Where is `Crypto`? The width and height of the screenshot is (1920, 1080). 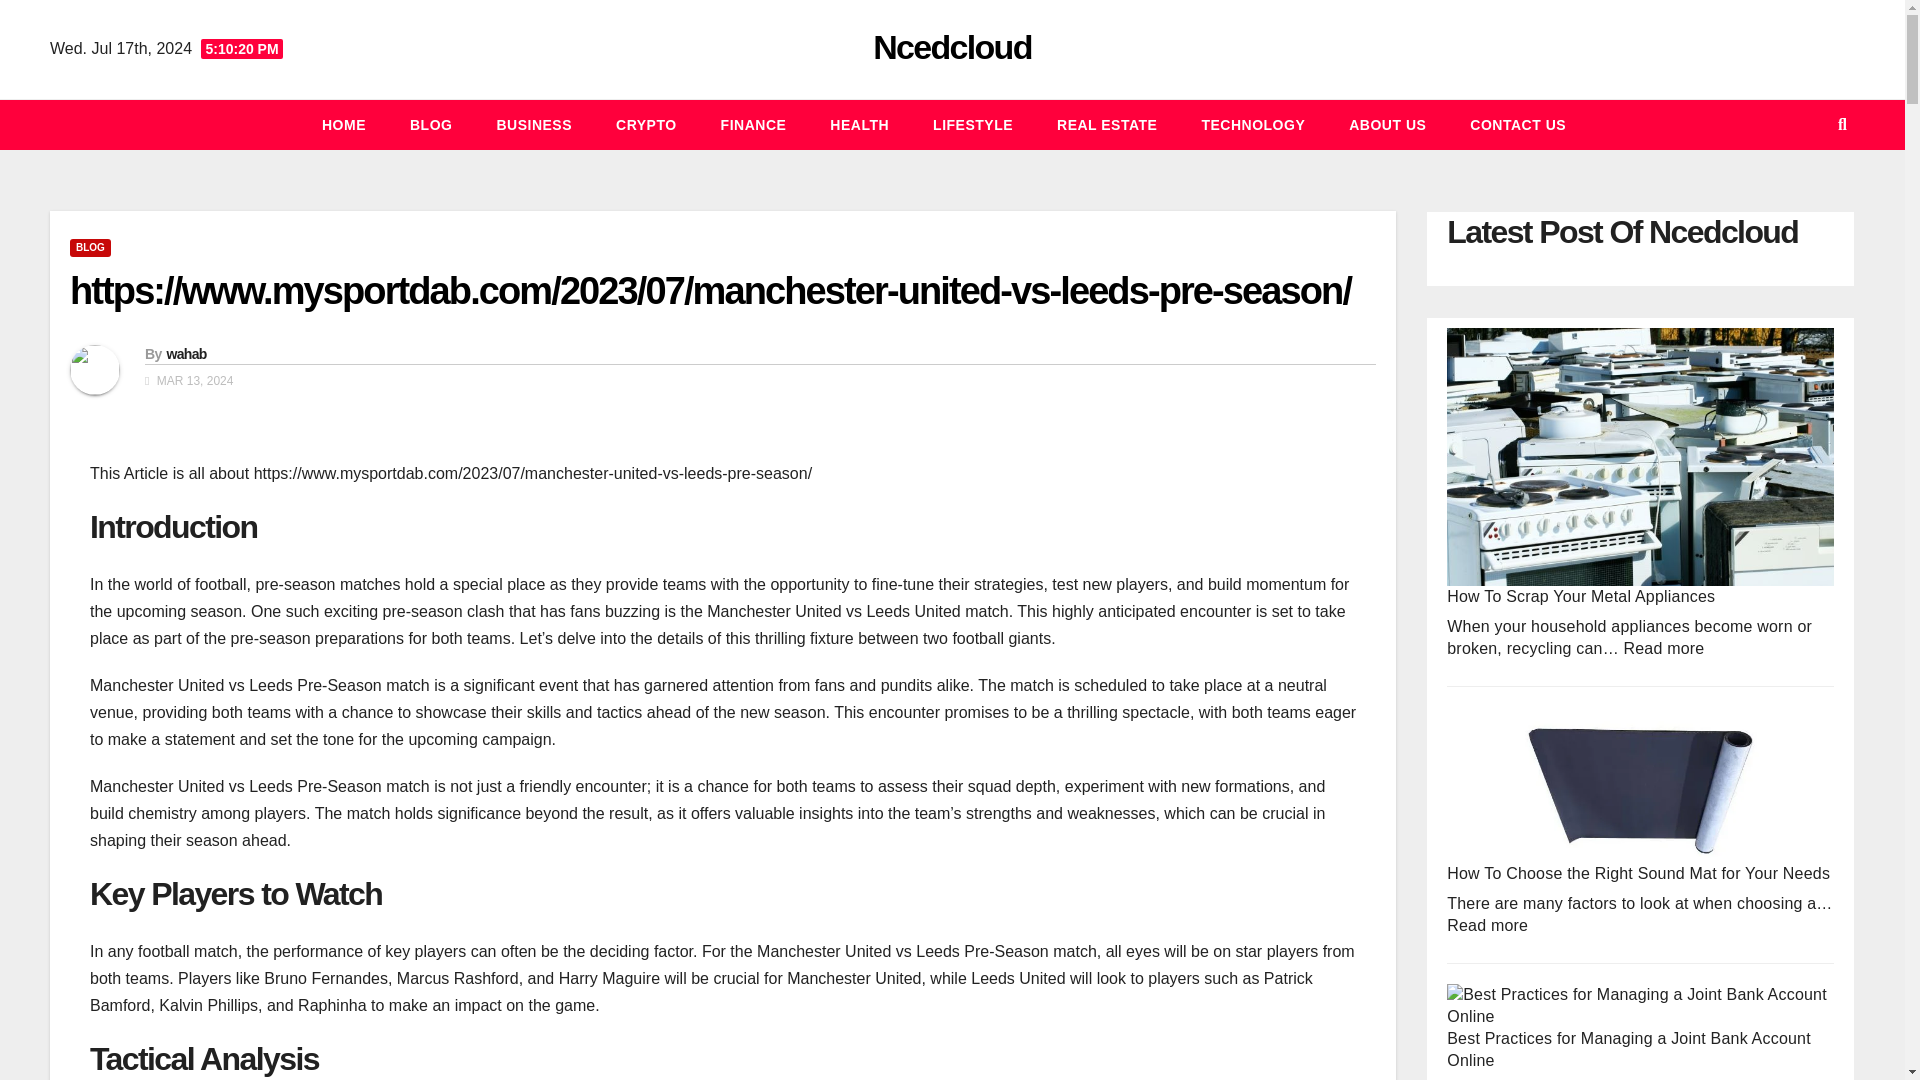 Crypto is located at coordinates (646, 125).